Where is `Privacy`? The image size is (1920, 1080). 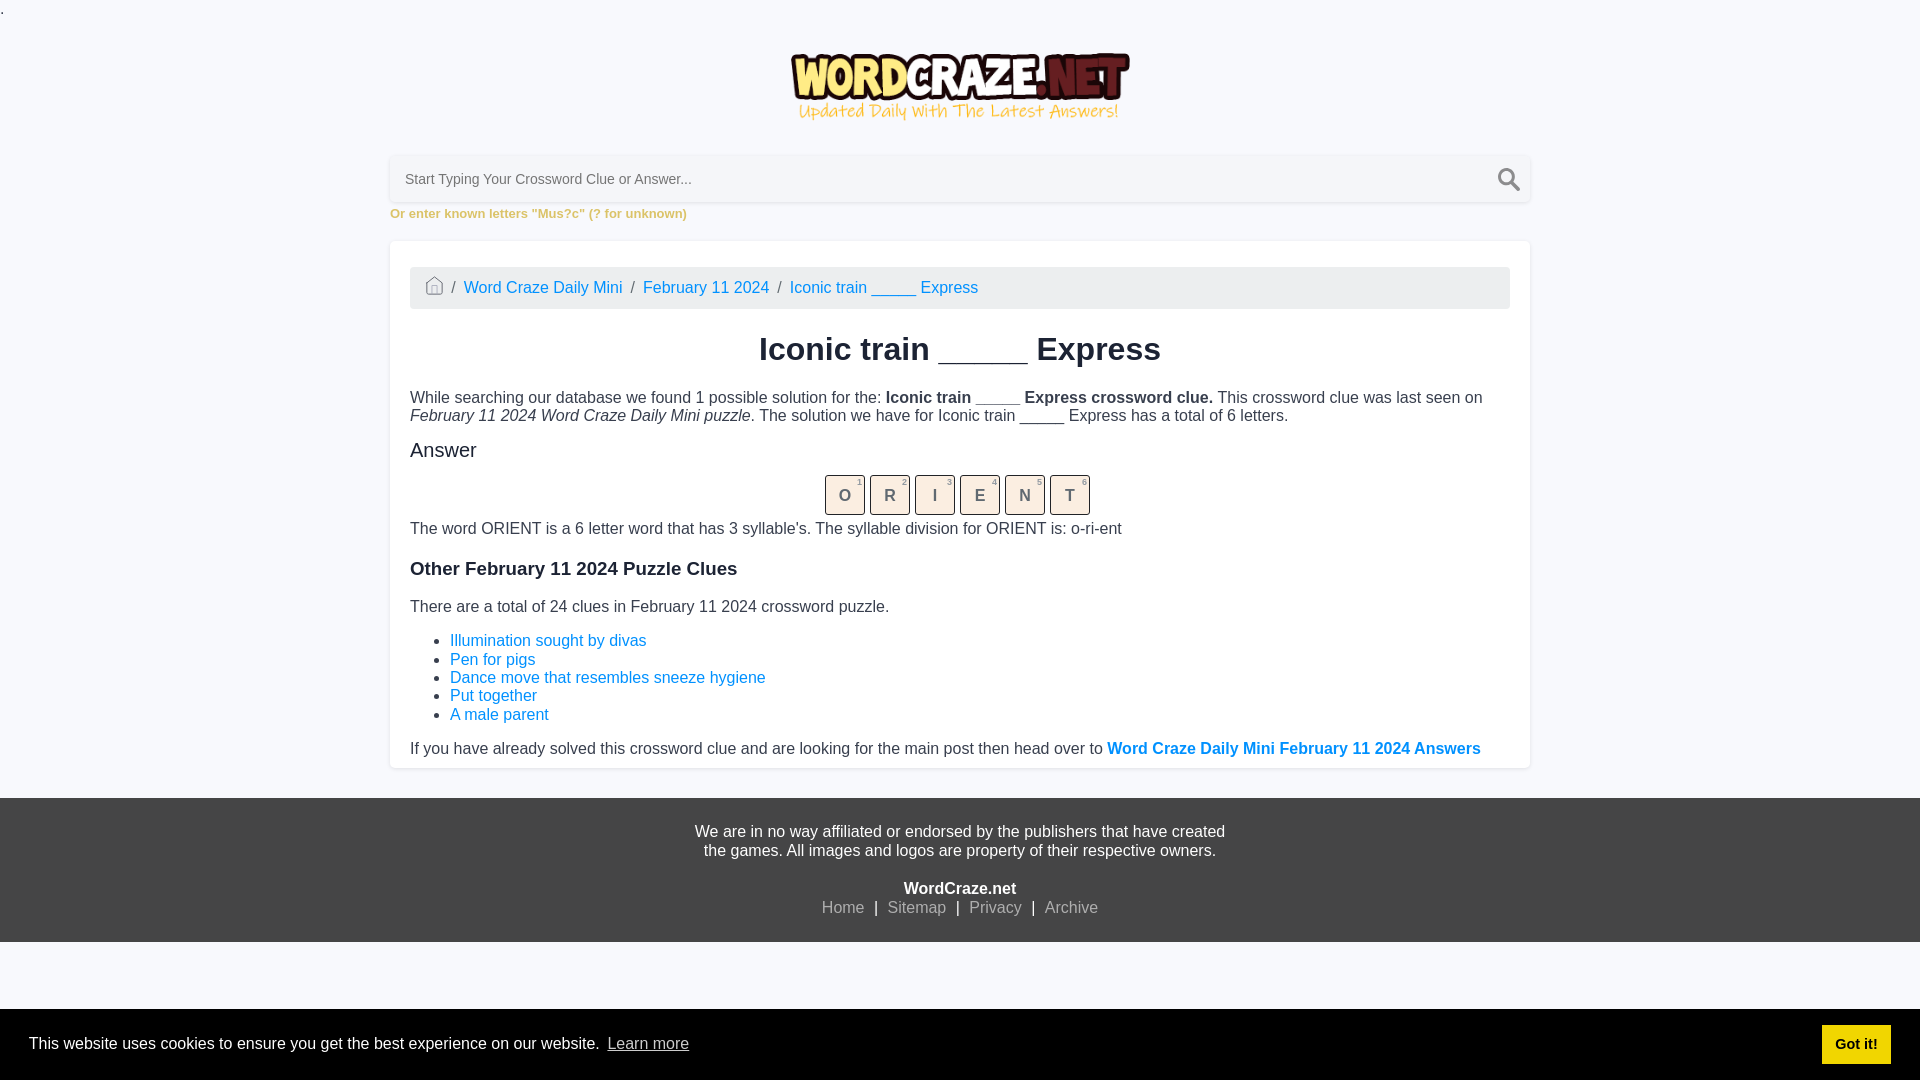 Privacy is located at coordinates (994, 908).